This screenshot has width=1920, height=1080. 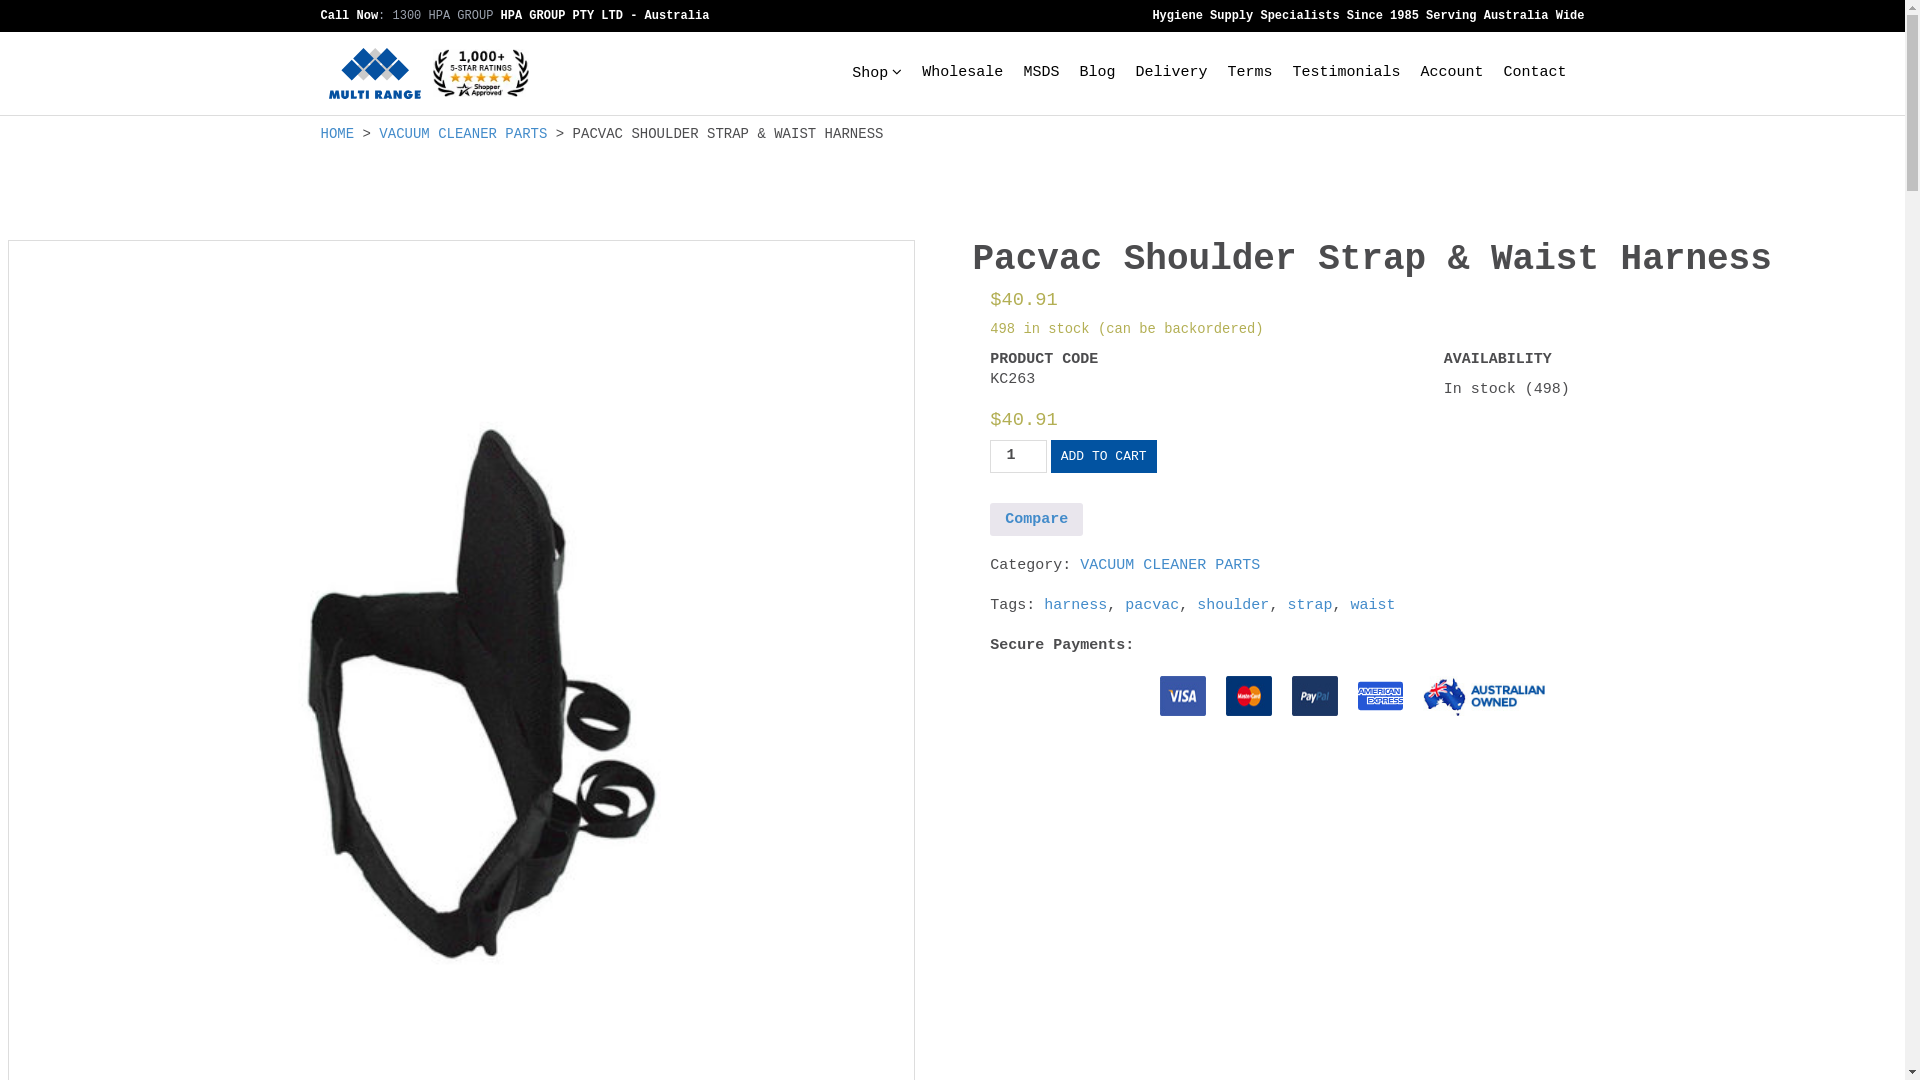 I want to click on MSDS, so click(x=1041, y=72).